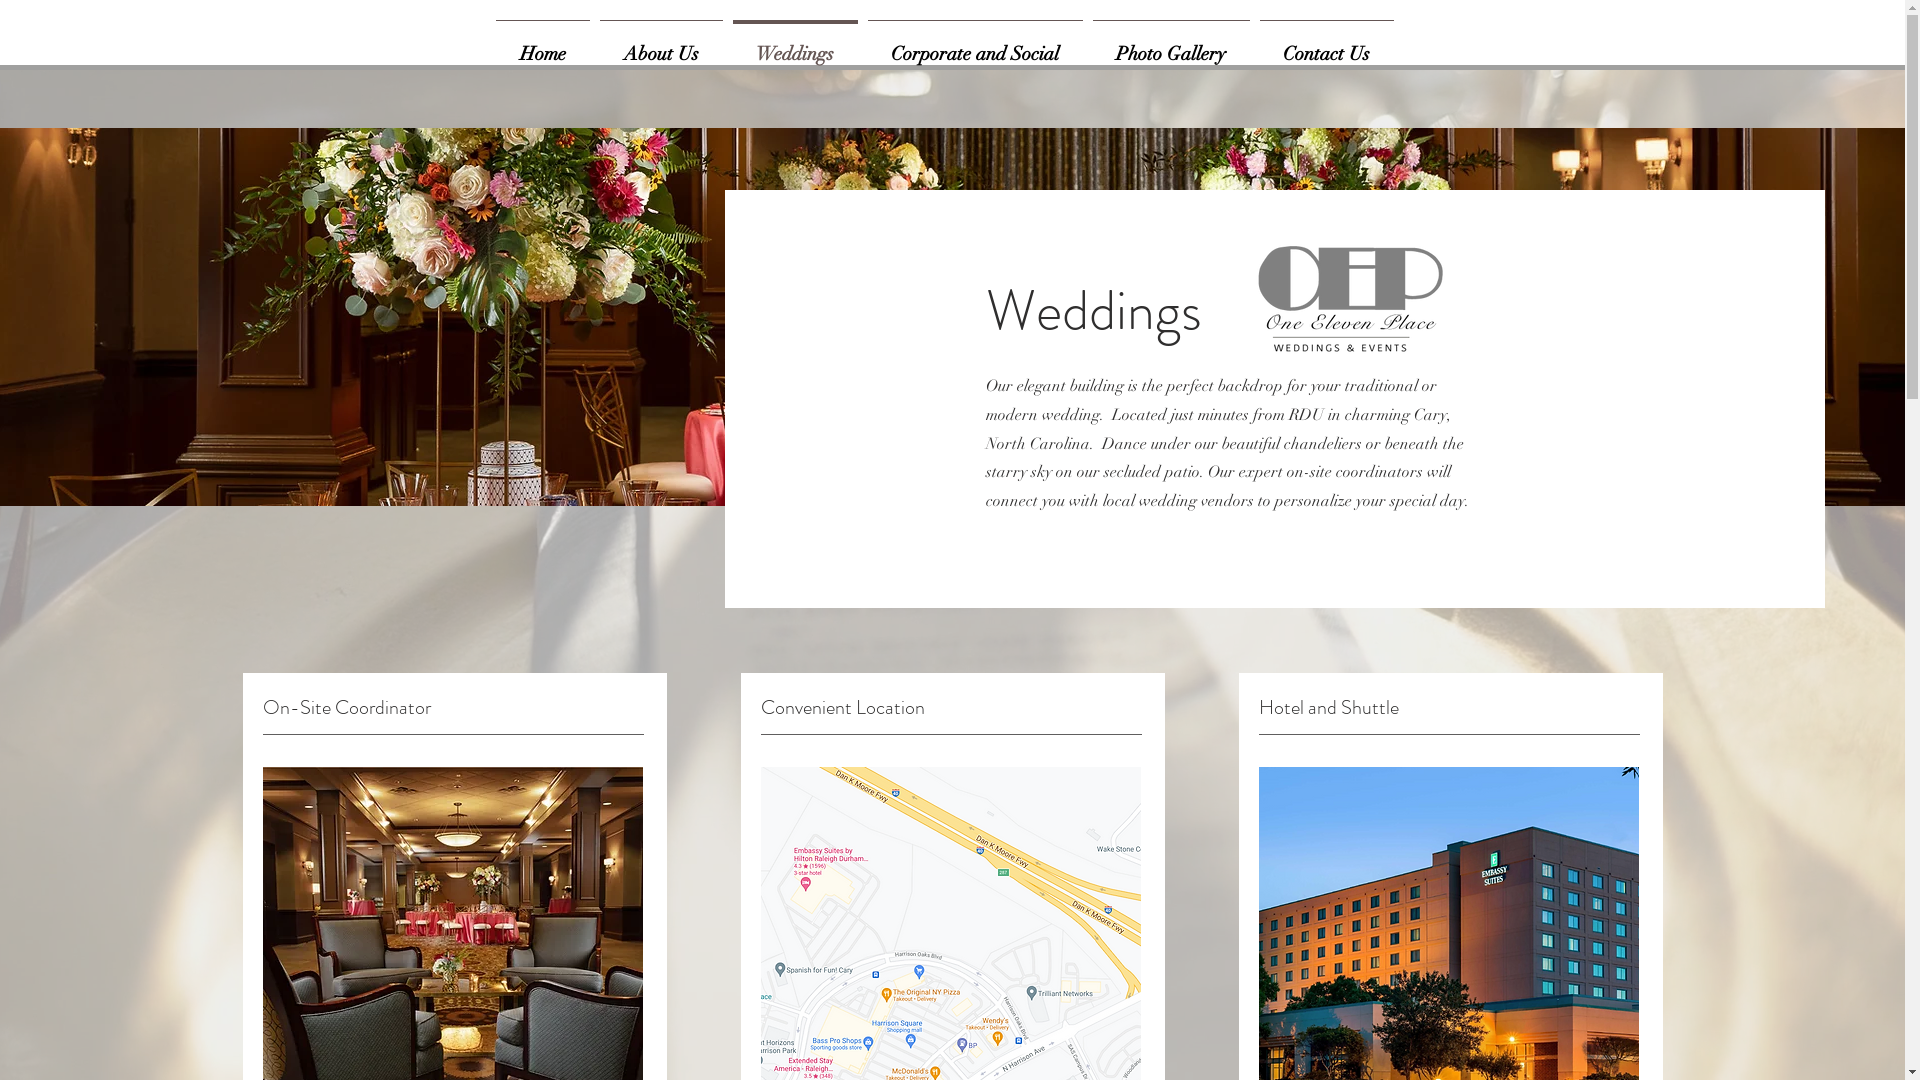 This screenshot has width=1920, height=1080. Describe the element at coordinates (1326, 45) in the screenshot. I see `Contact Us` at that location.